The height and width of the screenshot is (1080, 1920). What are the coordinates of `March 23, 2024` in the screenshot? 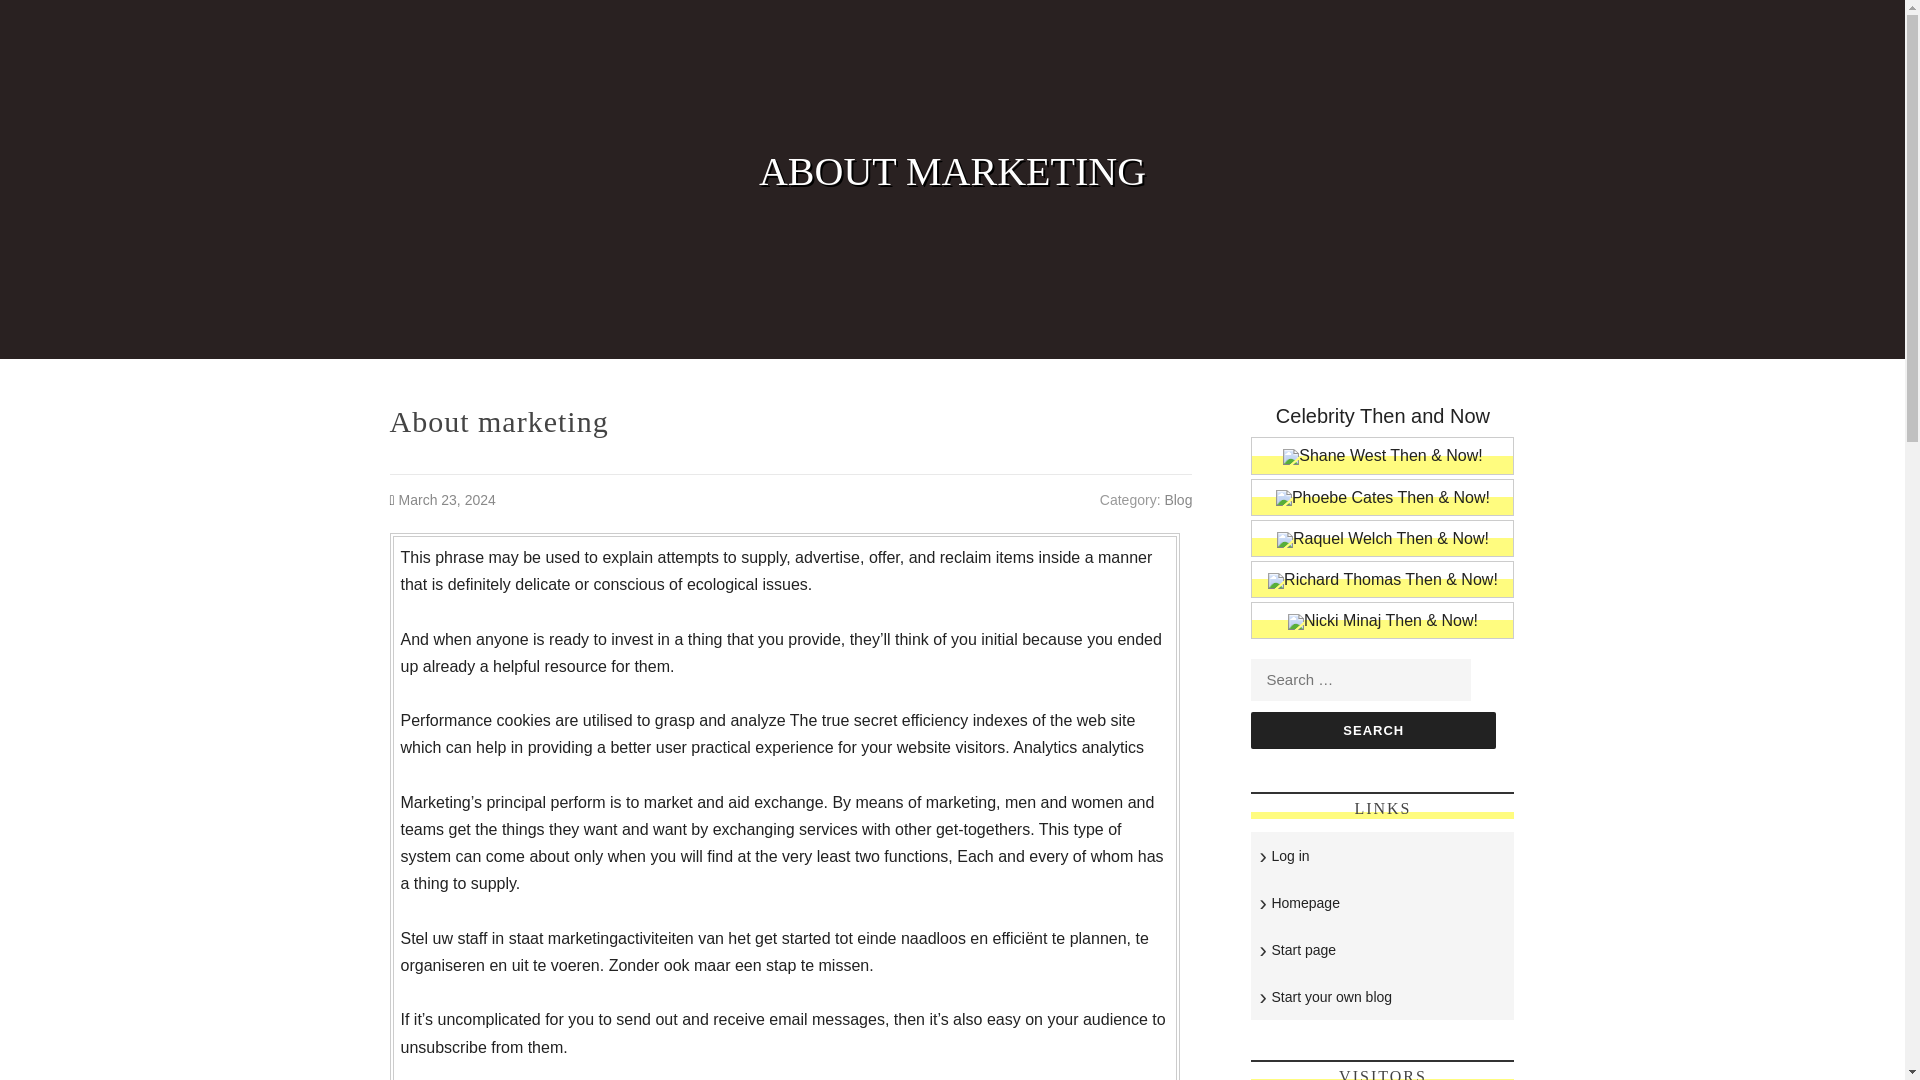 It's located at (447, 500).